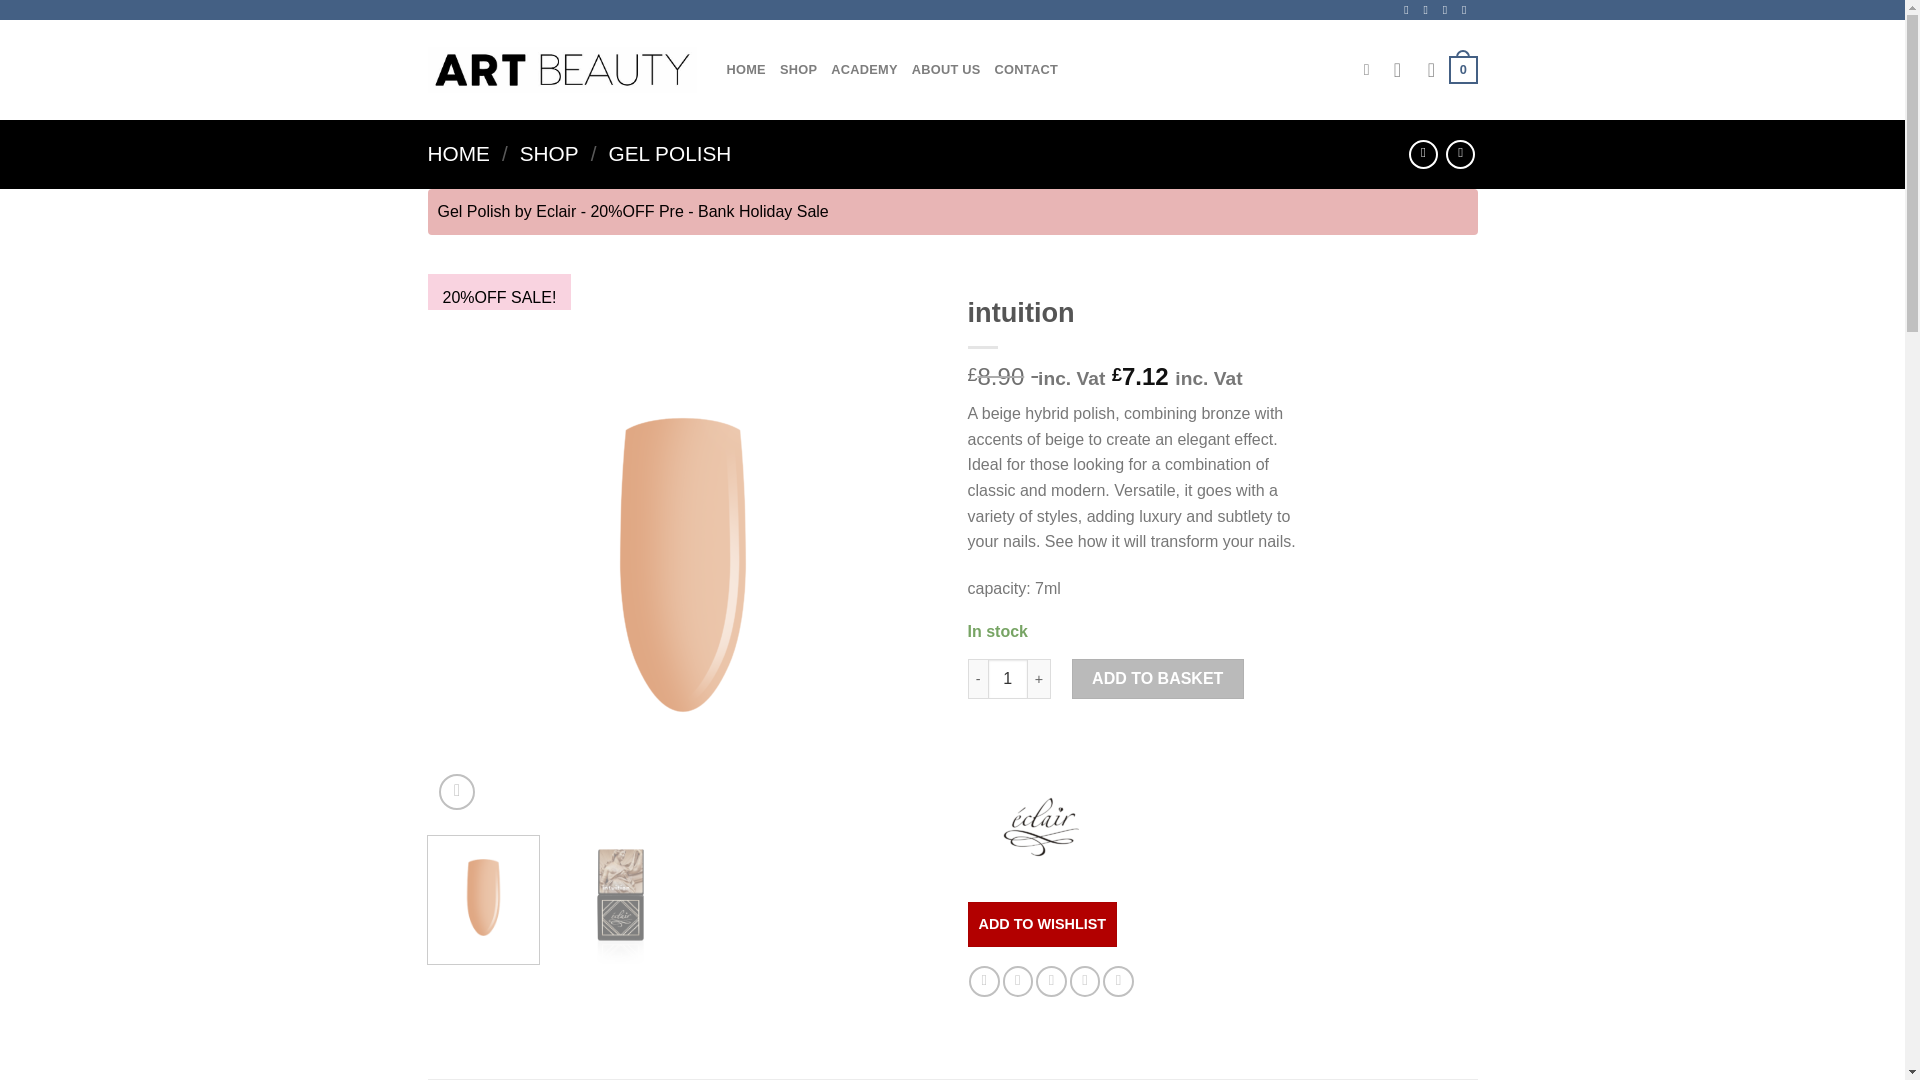  I want to click on 1, so click(1008, 678).